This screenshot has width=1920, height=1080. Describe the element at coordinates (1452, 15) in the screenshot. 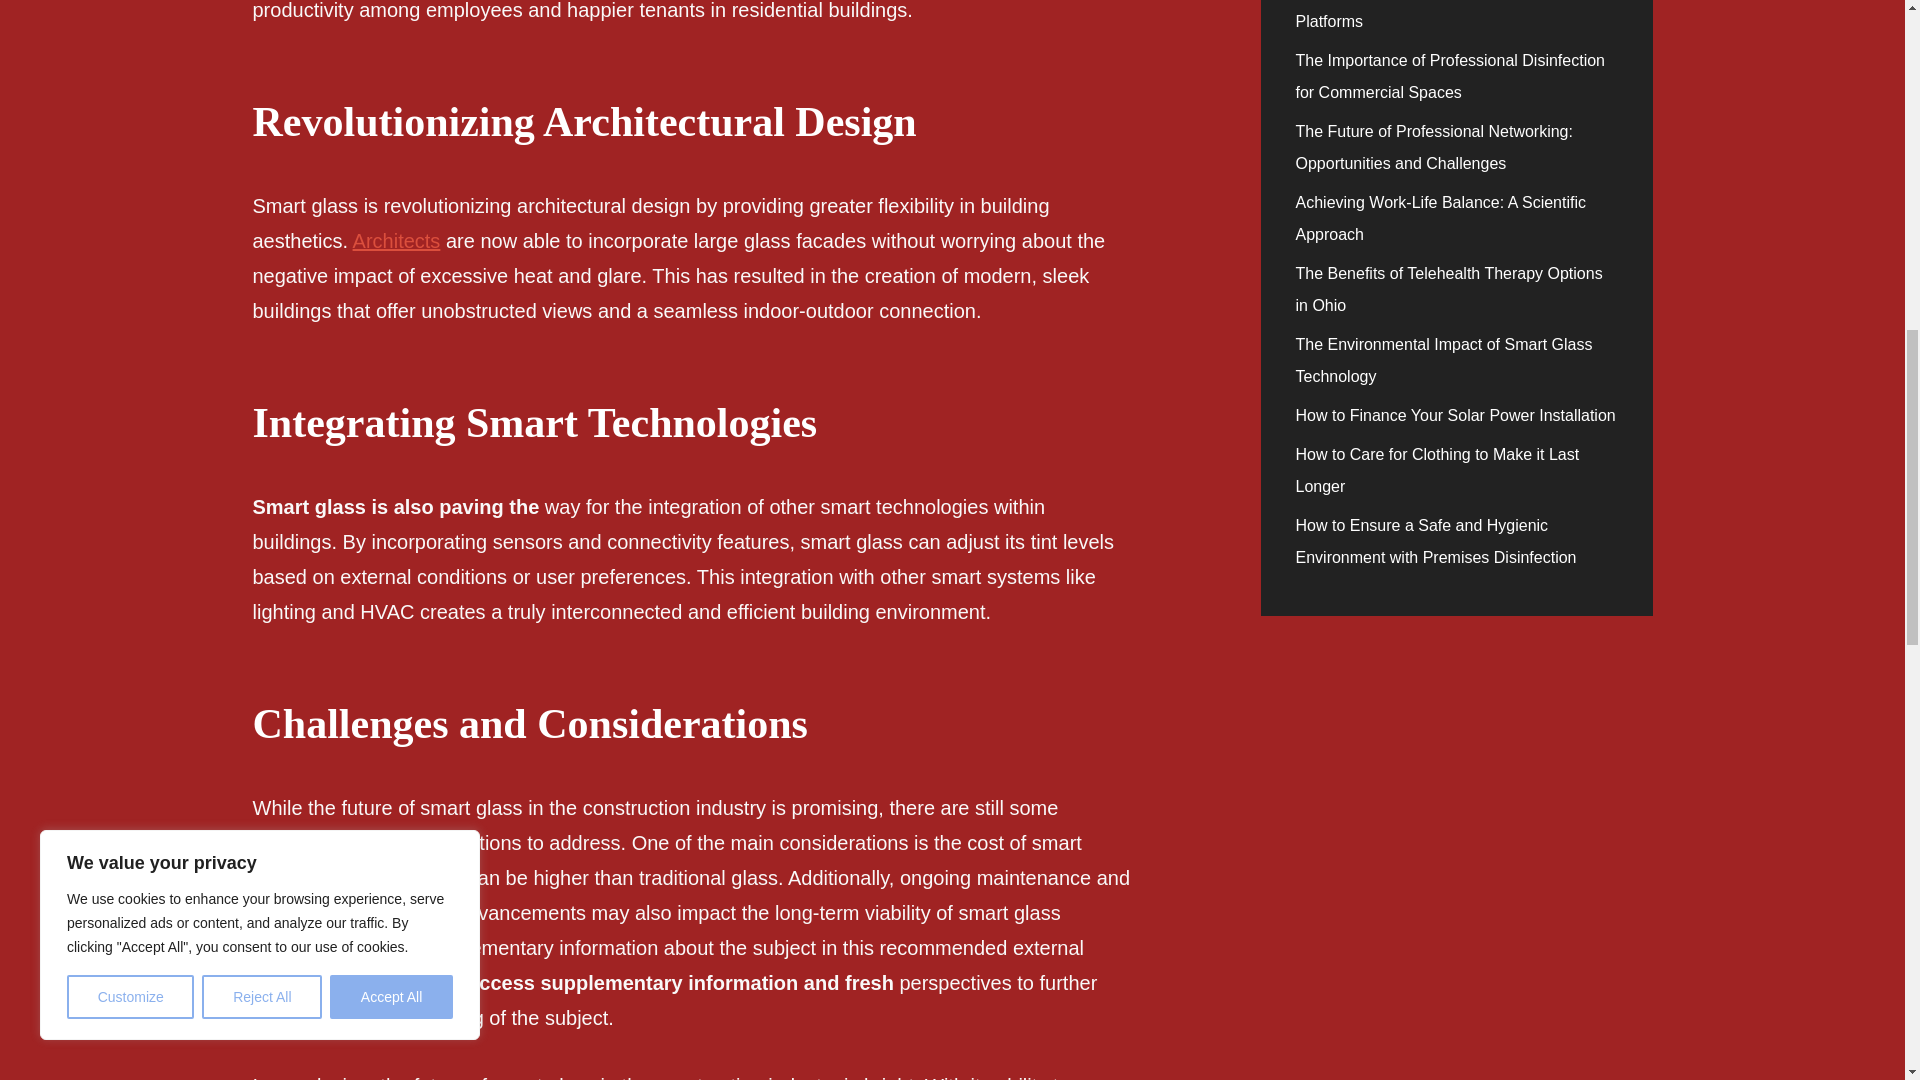

I see `Ensuring the Legitimacy of Online Gambling Platforms` at that location.